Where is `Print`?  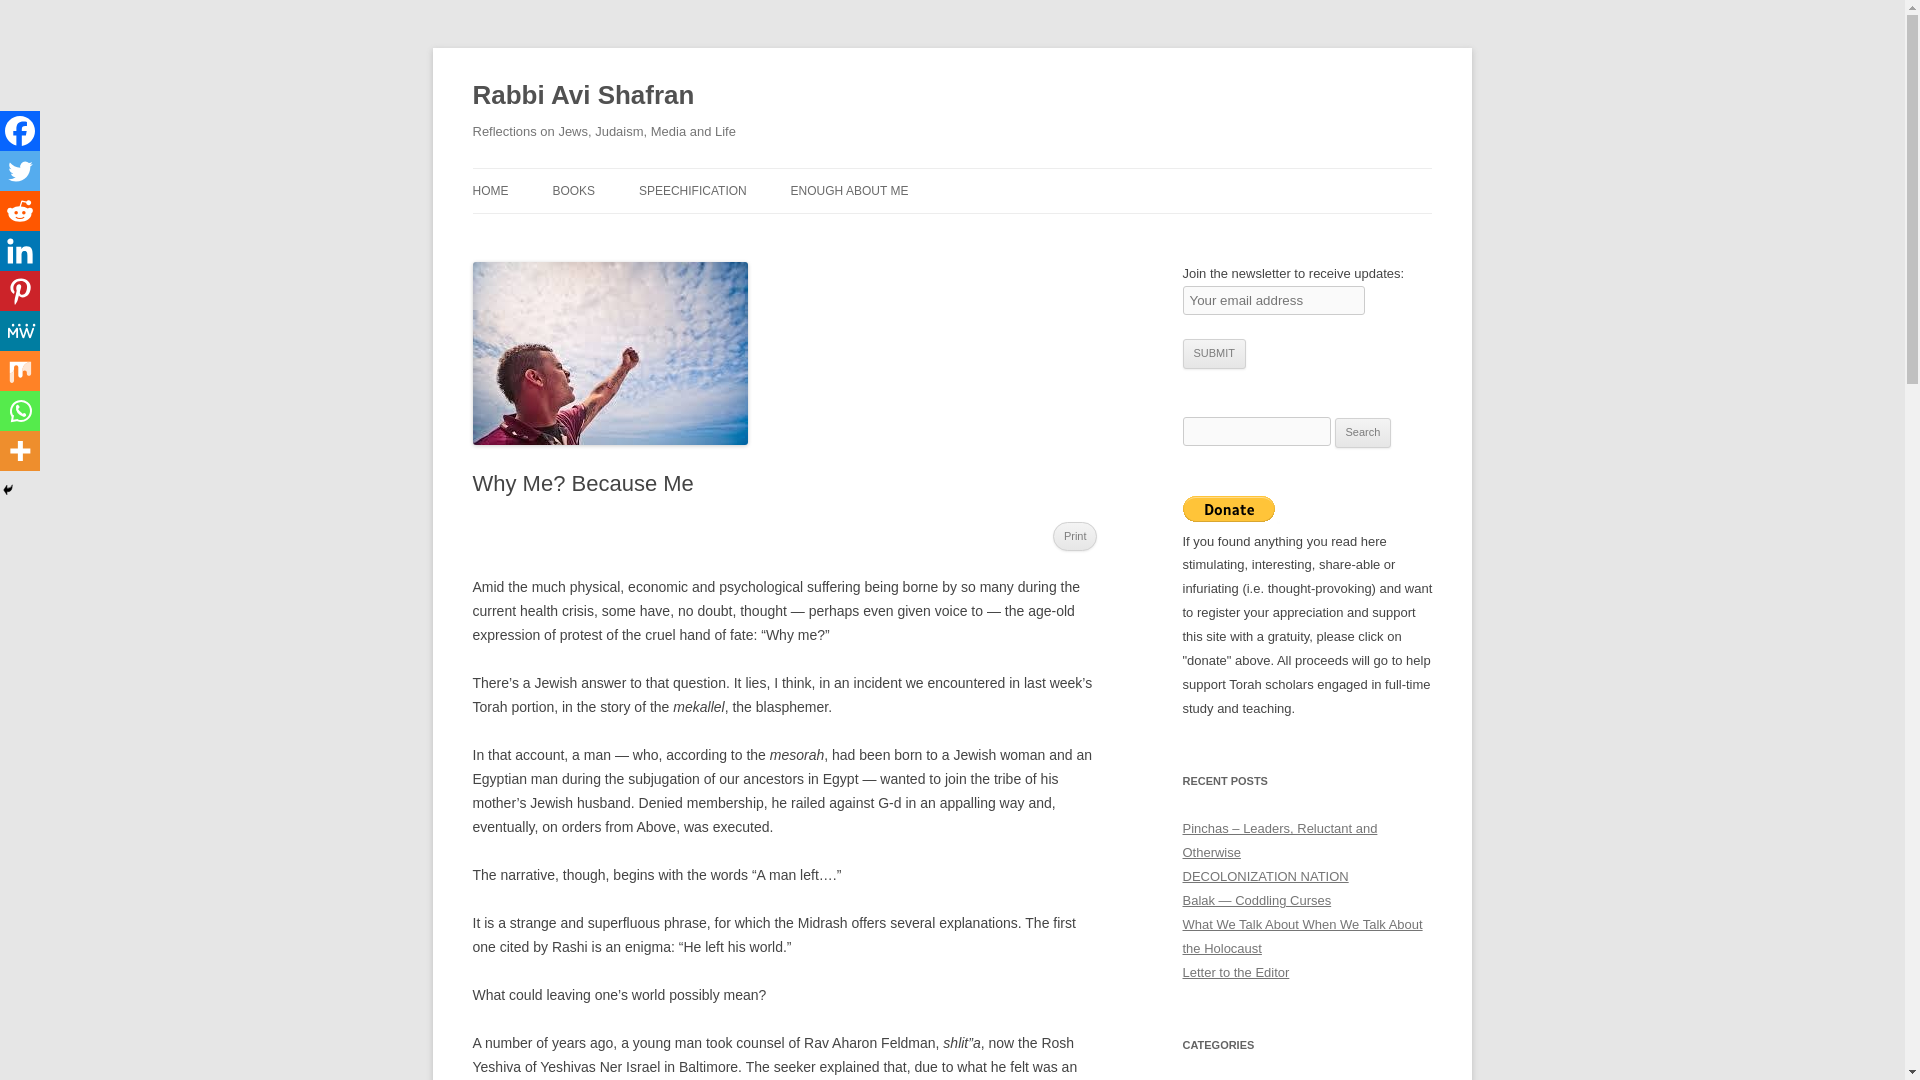
Print is located at coordinates (1075, 536).